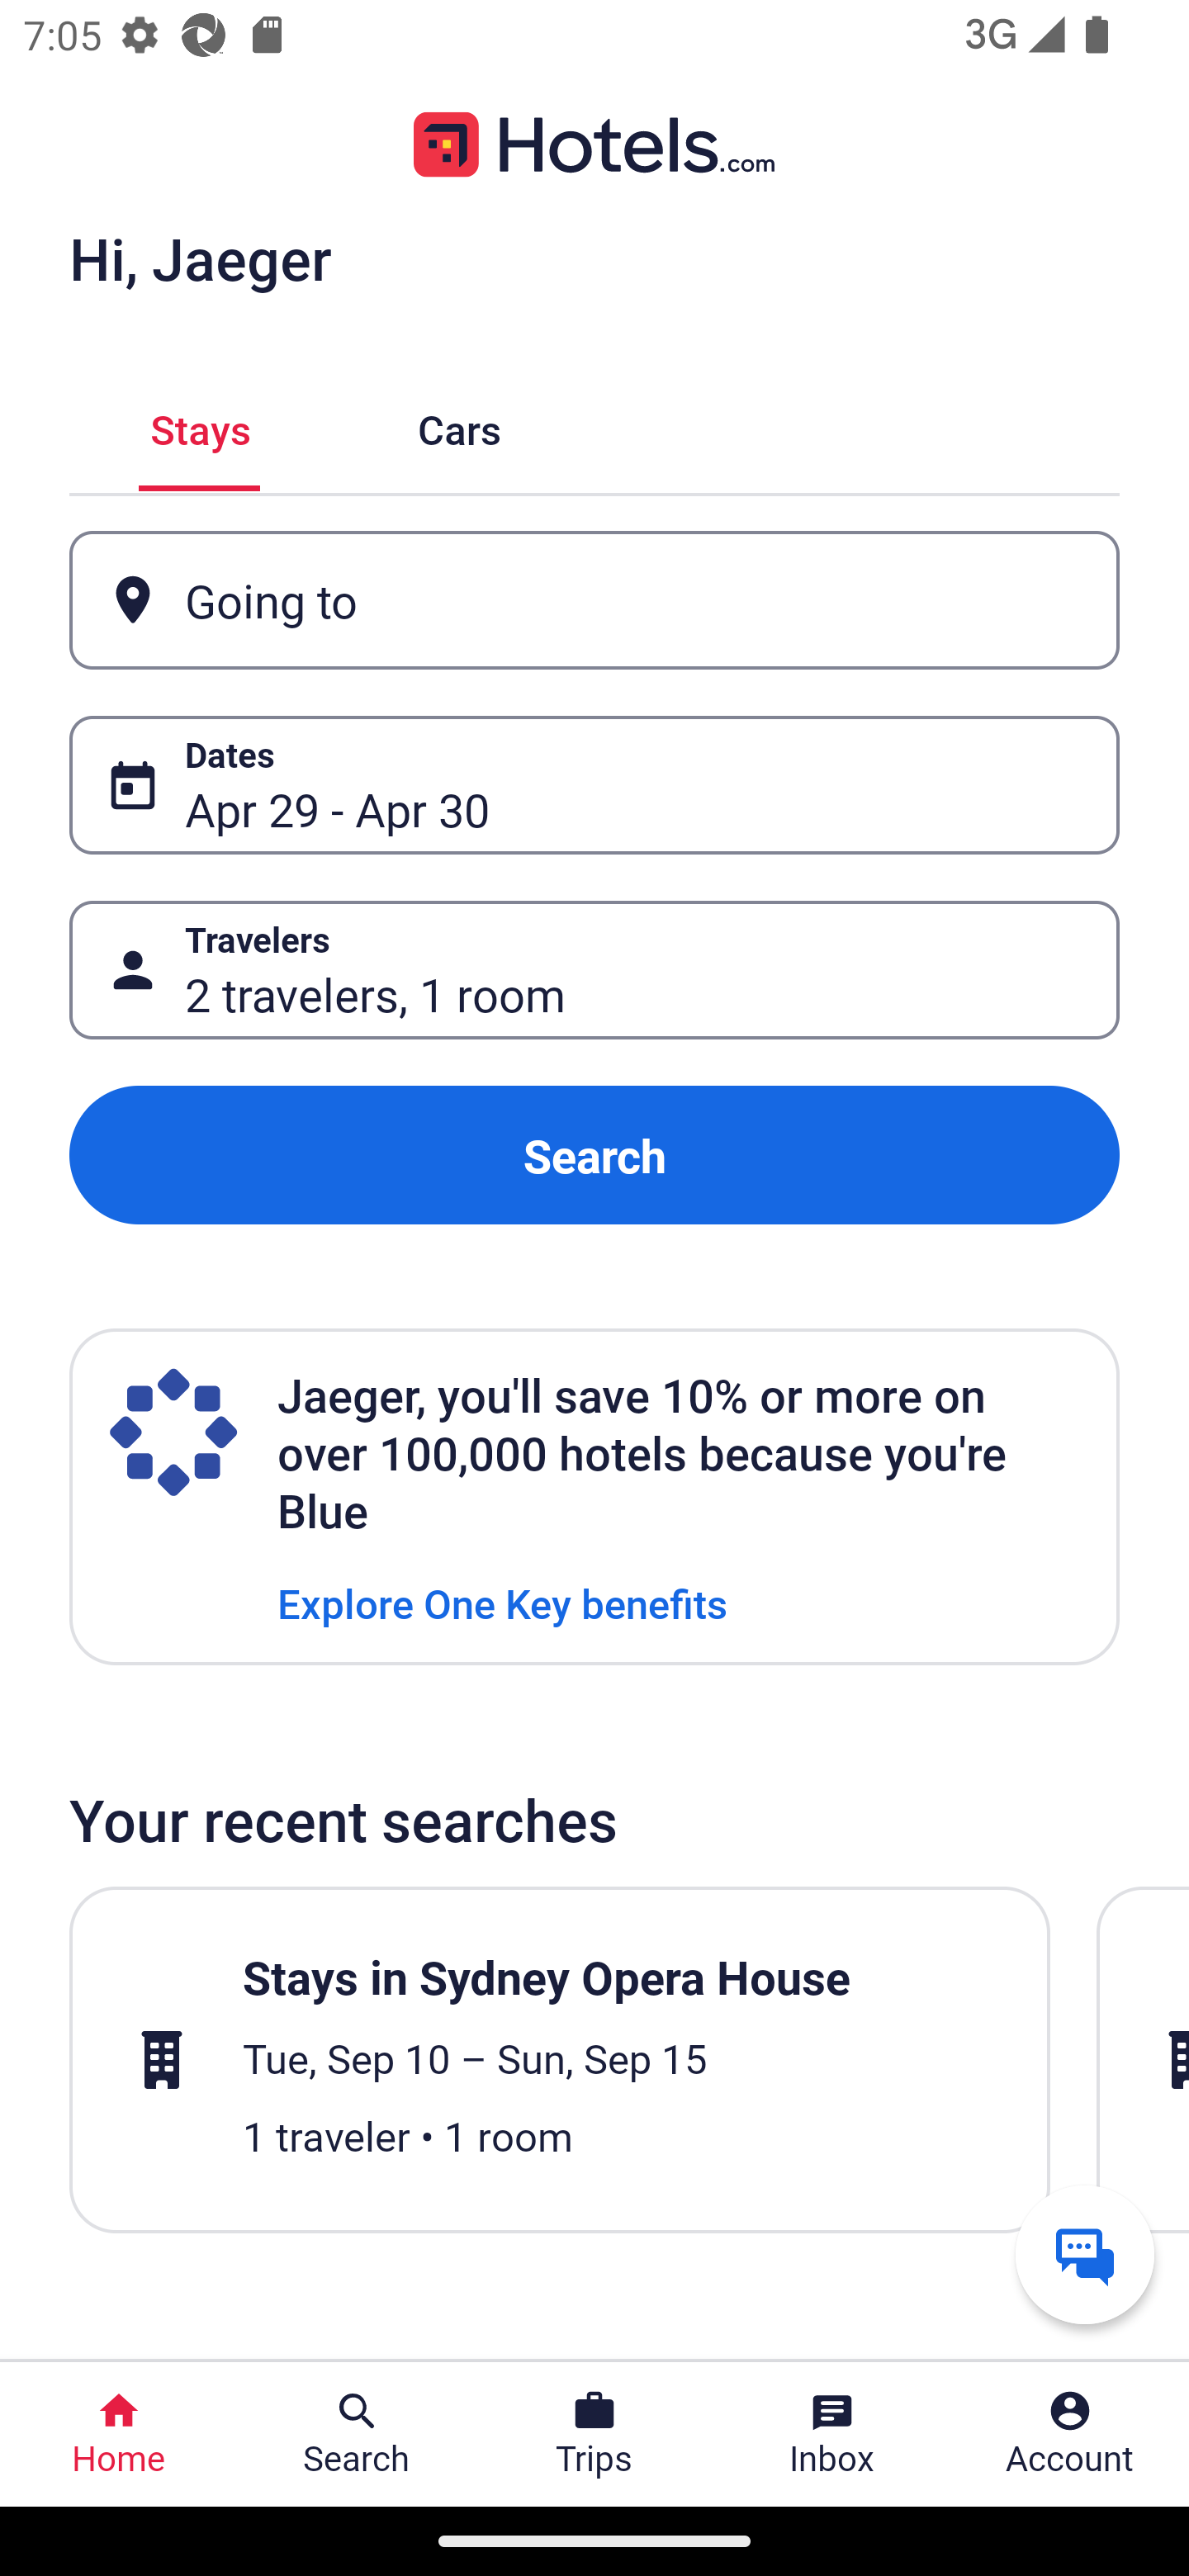  What do you see at coordinates (357, 2434) in the screenshot?
I see `Search Search Button` at bounding box center [357, 2434].